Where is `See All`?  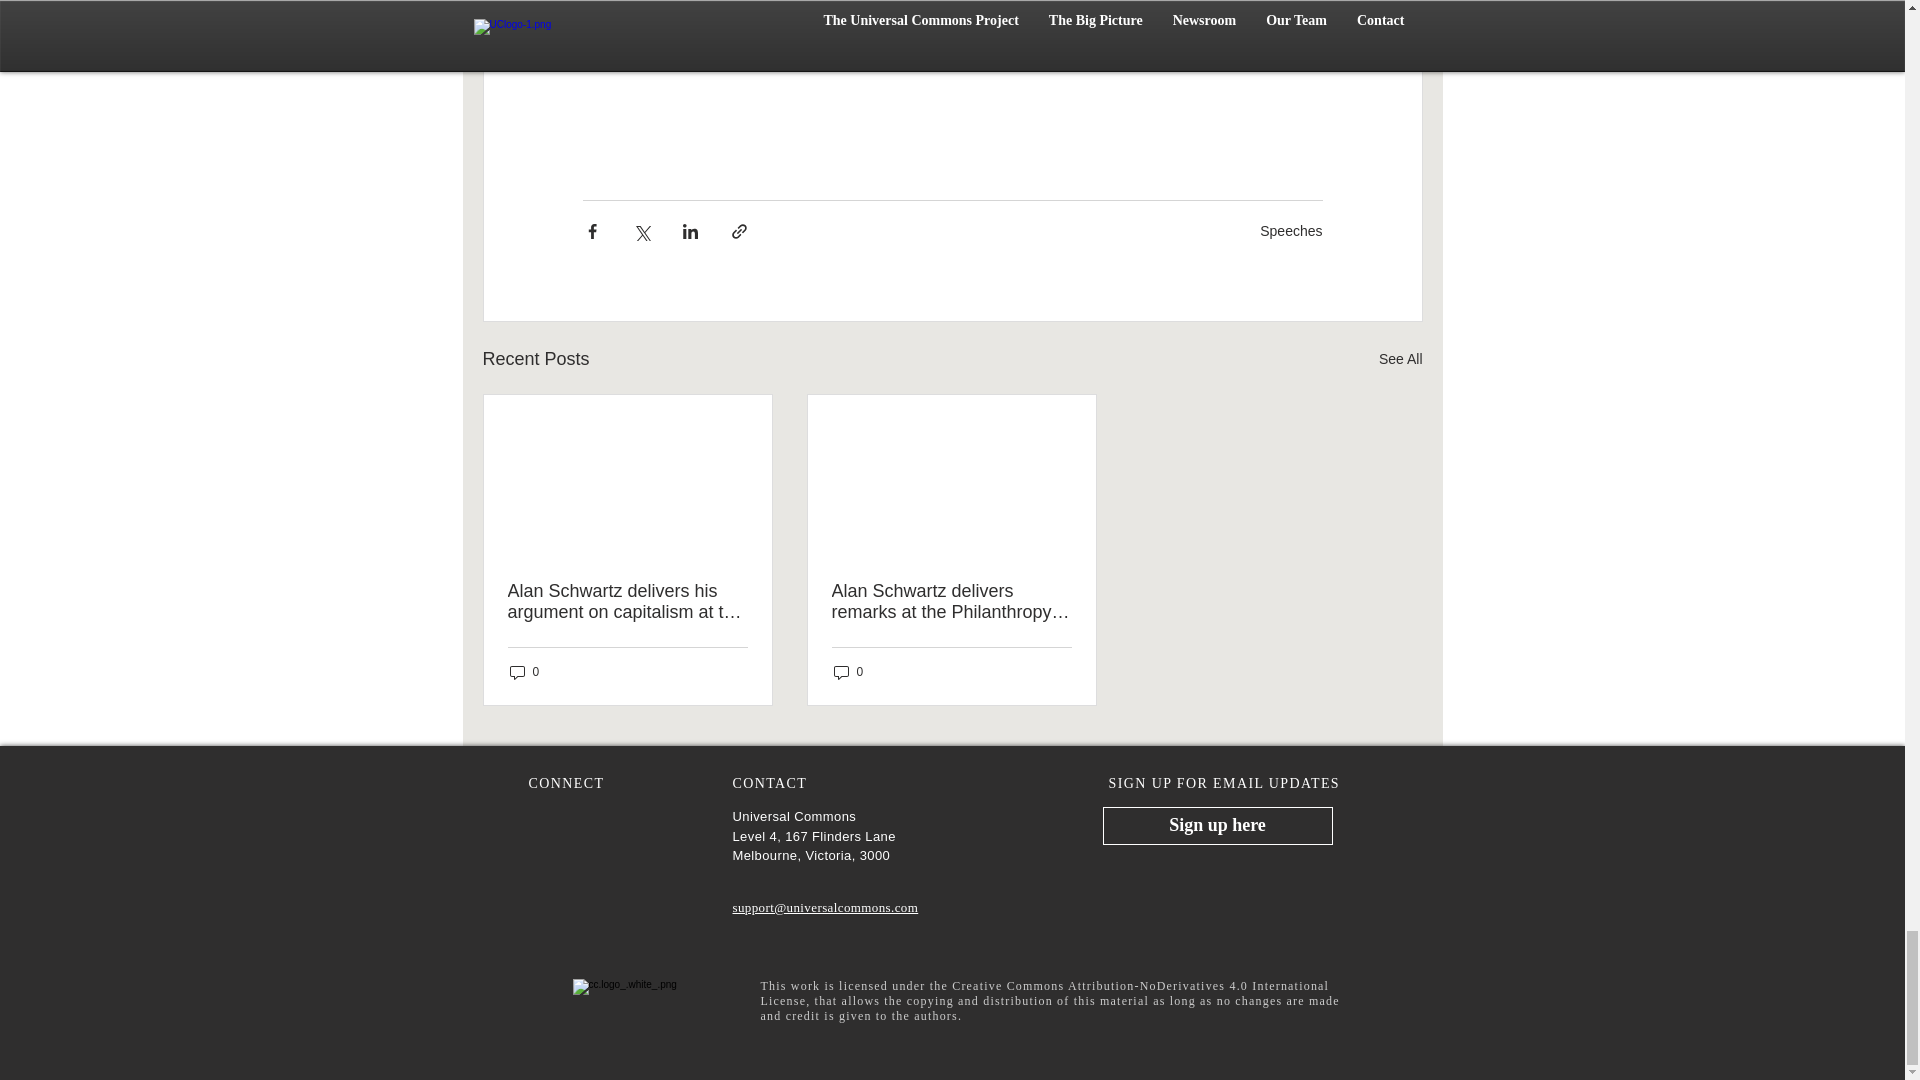 See All is located at coordinates (1400, 358).